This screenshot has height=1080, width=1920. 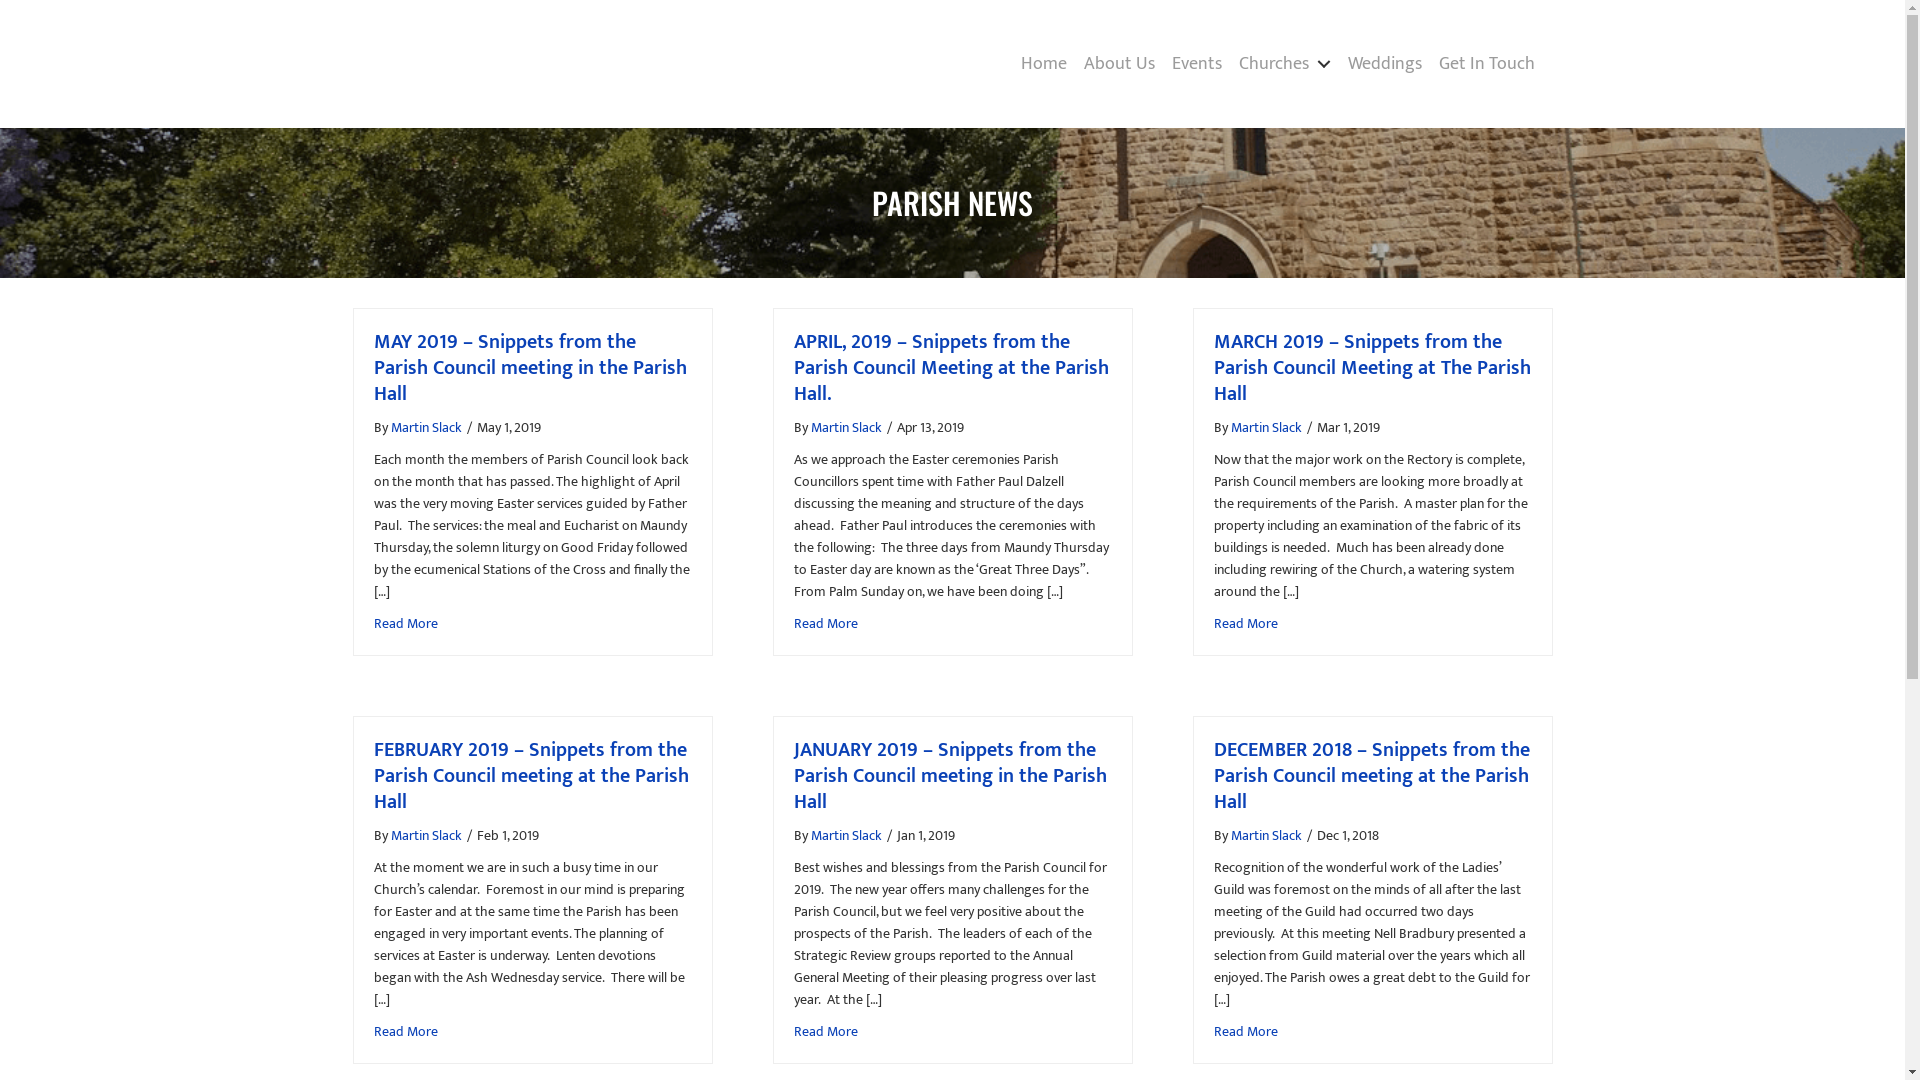 I want to click on Get In Touch, so click(x=1486, y=64).